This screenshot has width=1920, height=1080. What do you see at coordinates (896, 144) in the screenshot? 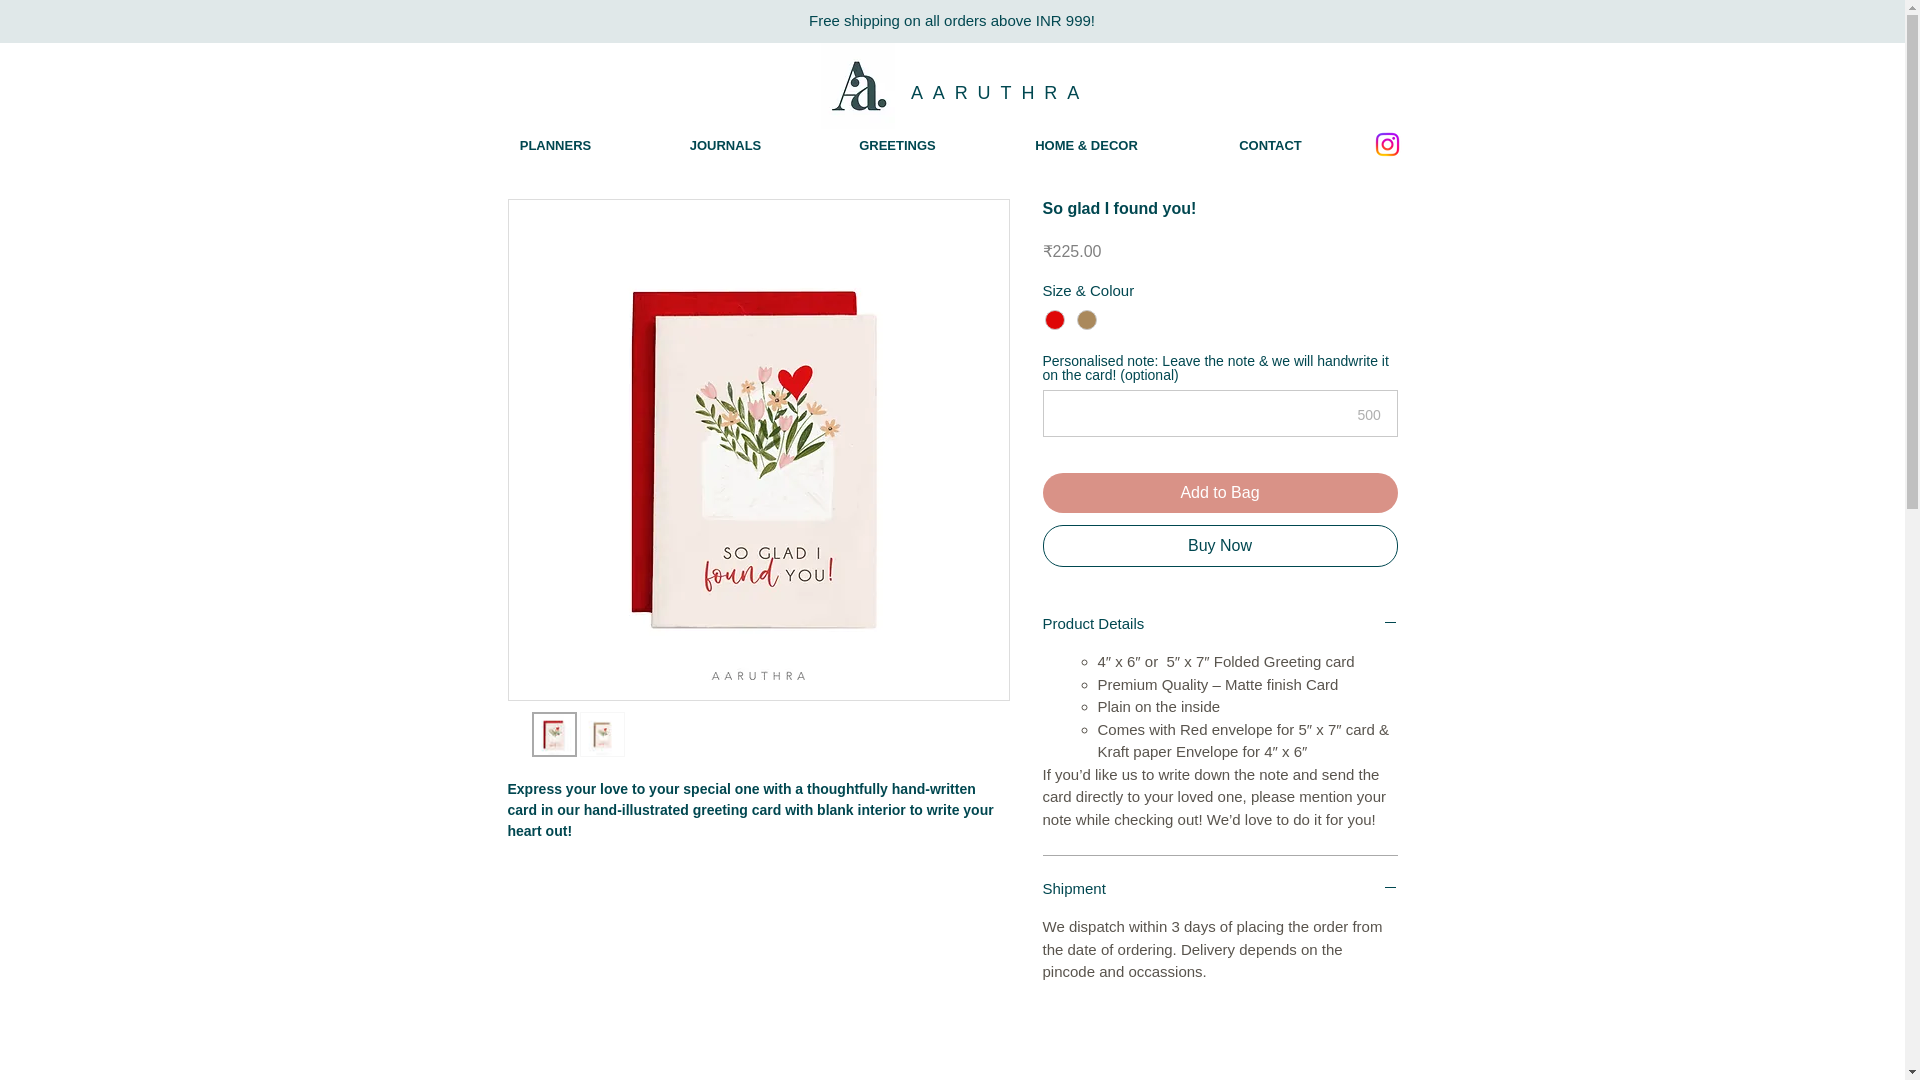
I see `GREETINGS` at bounding box center [896, 144].